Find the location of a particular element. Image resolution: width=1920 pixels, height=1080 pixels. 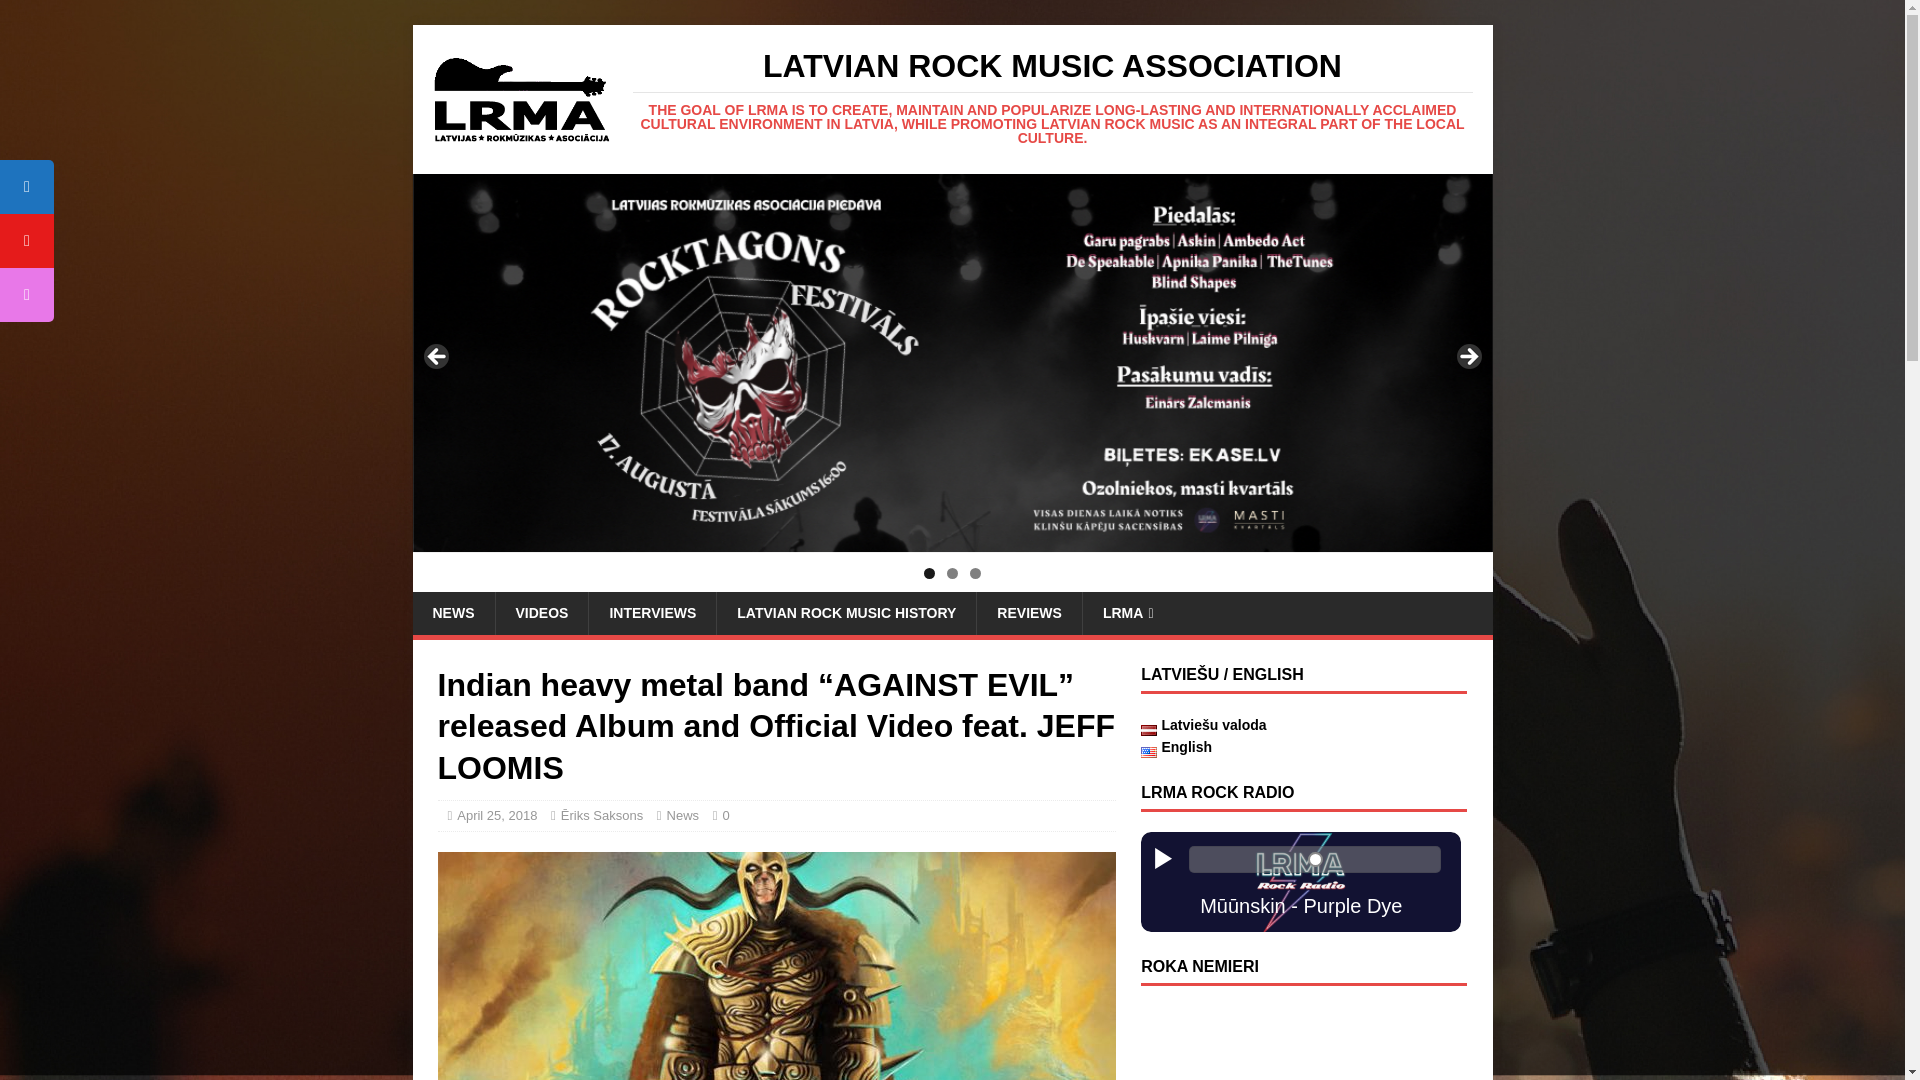

LRMA is located at coordinates (1128, 612).